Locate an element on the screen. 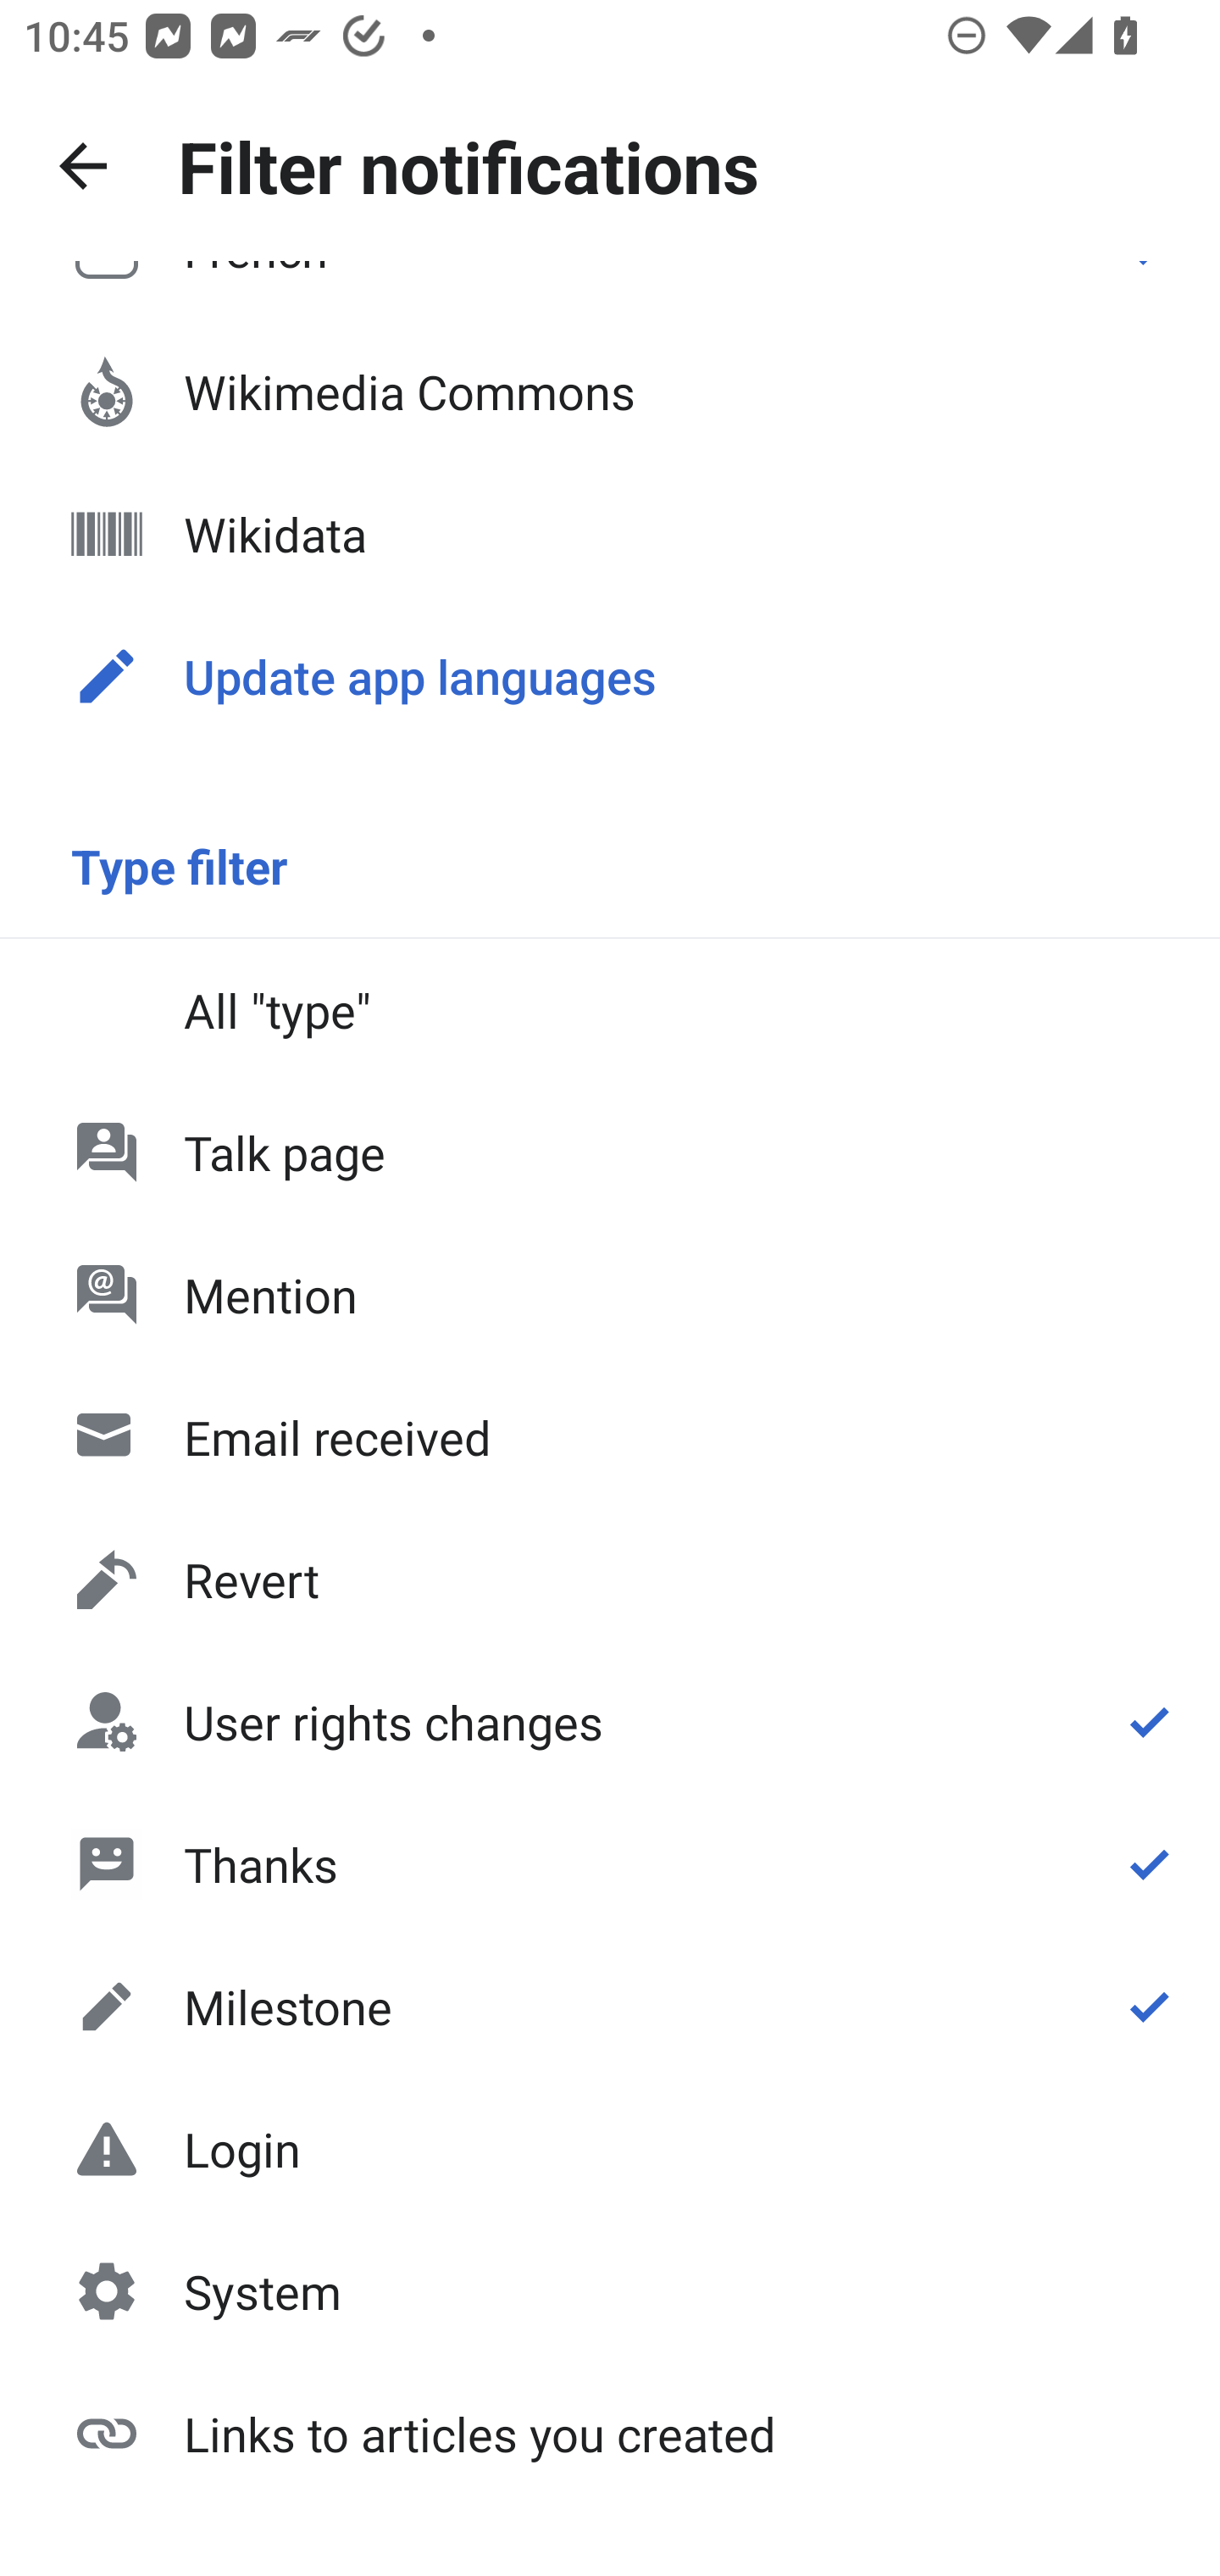 The image size is (1220, 2576). Links to articles you created is located at coordinates (610, 2432).